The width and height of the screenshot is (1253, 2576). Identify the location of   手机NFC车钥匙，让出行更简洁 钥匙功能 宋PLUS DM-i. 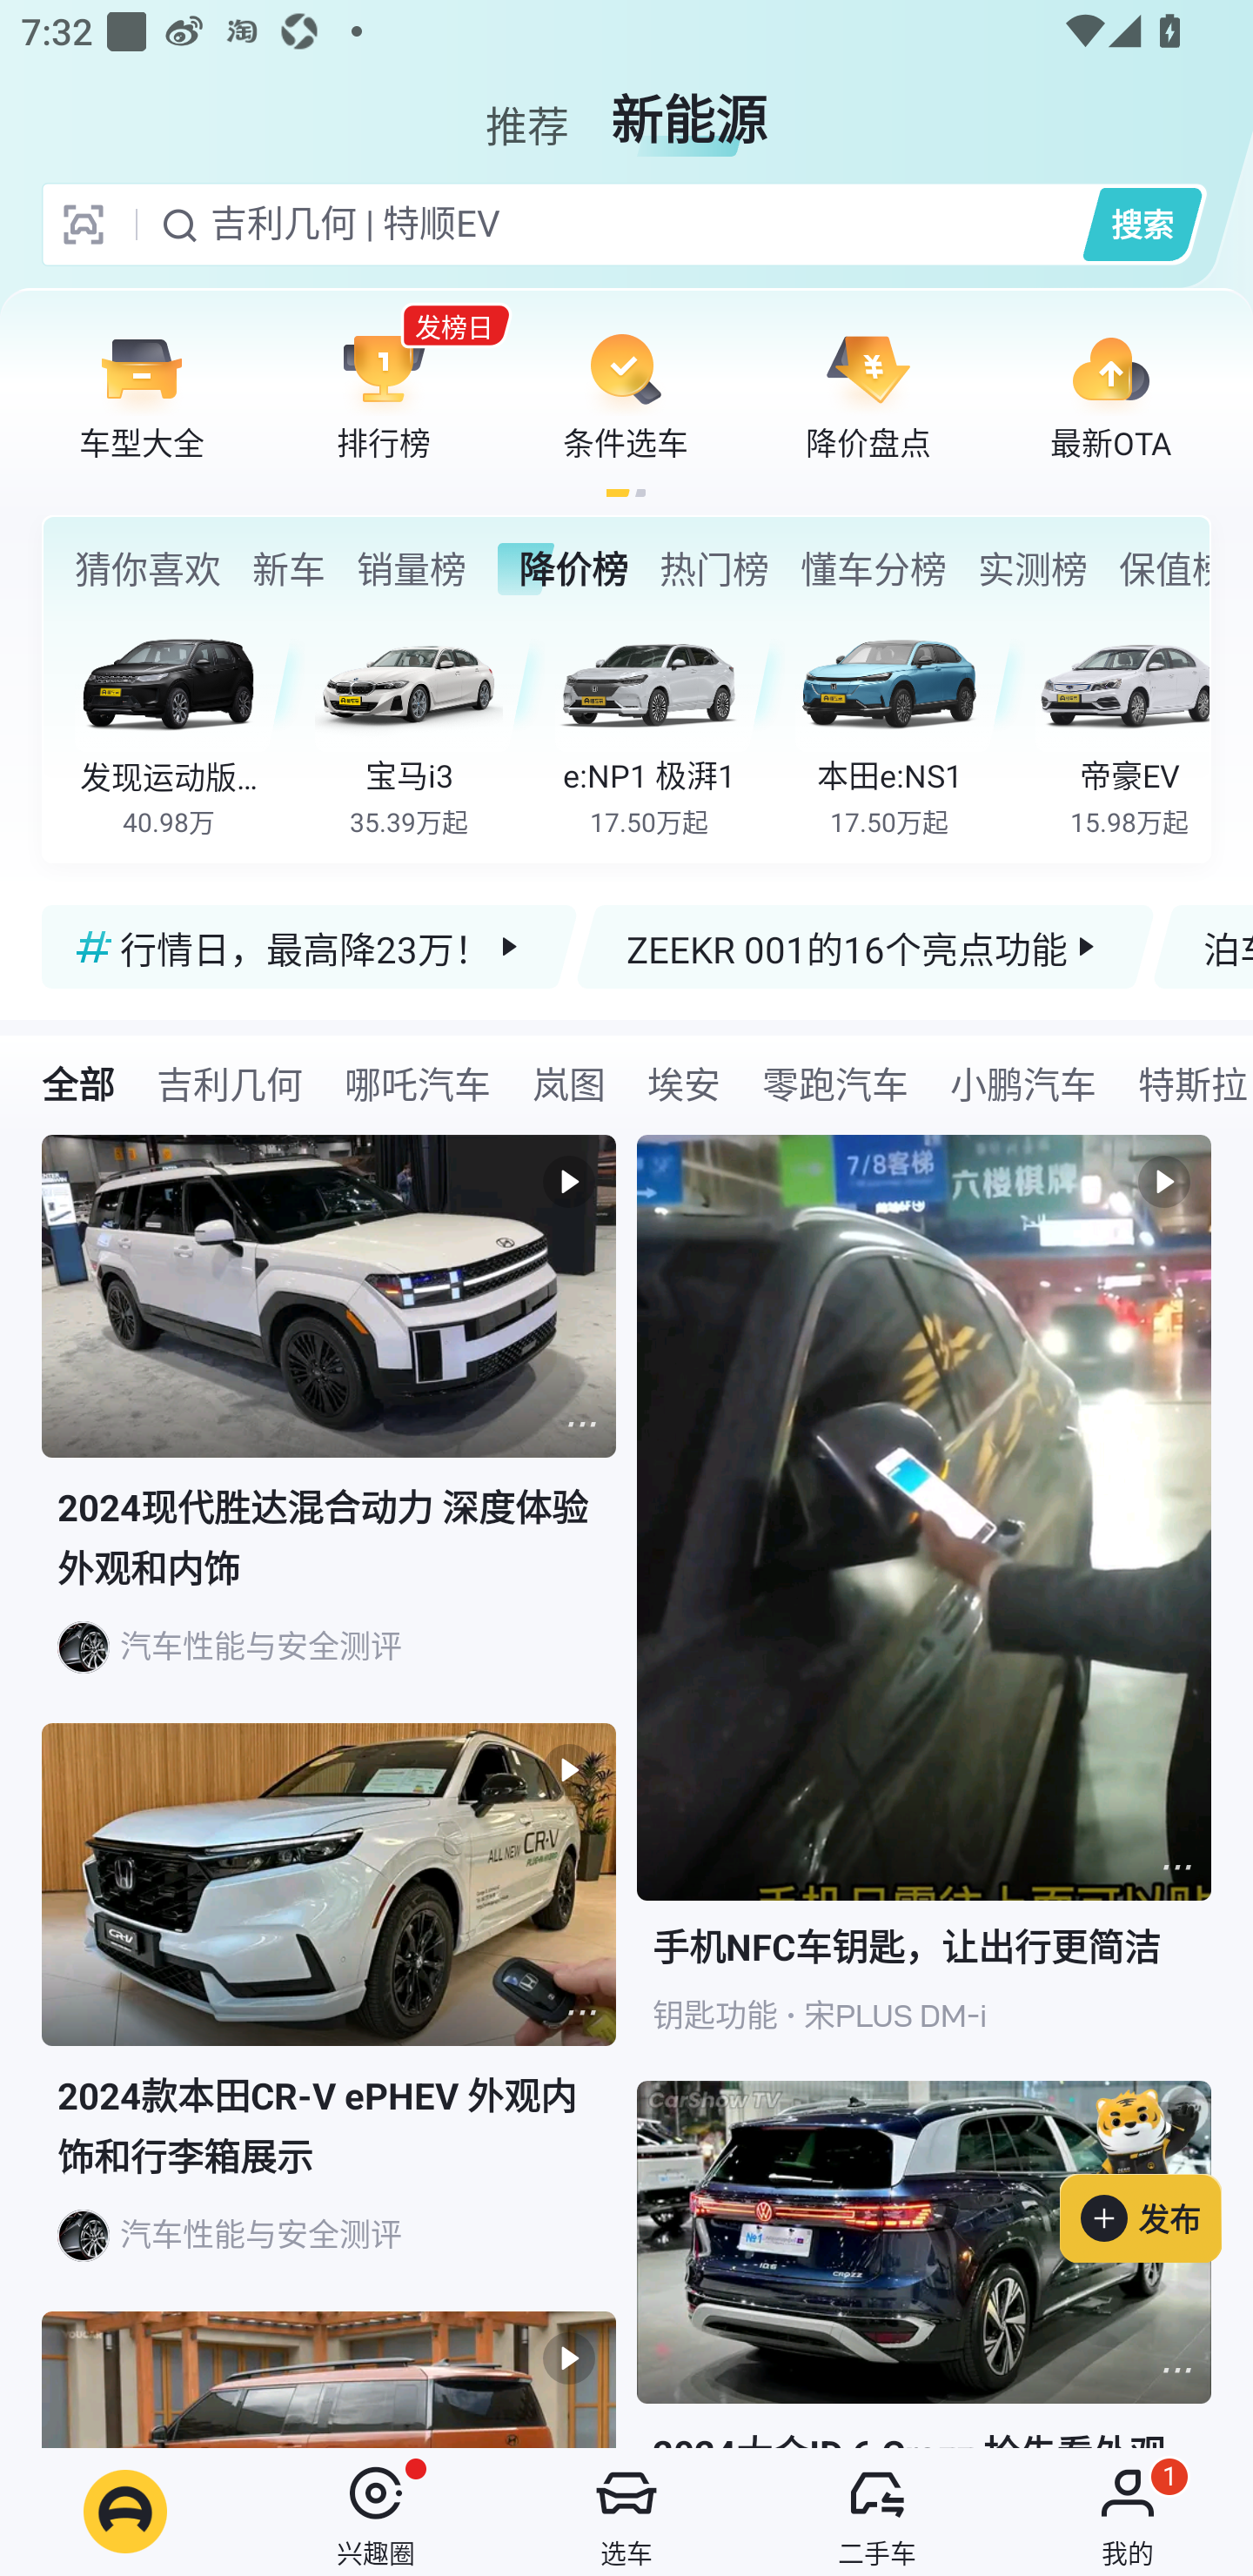
(924, 1608).